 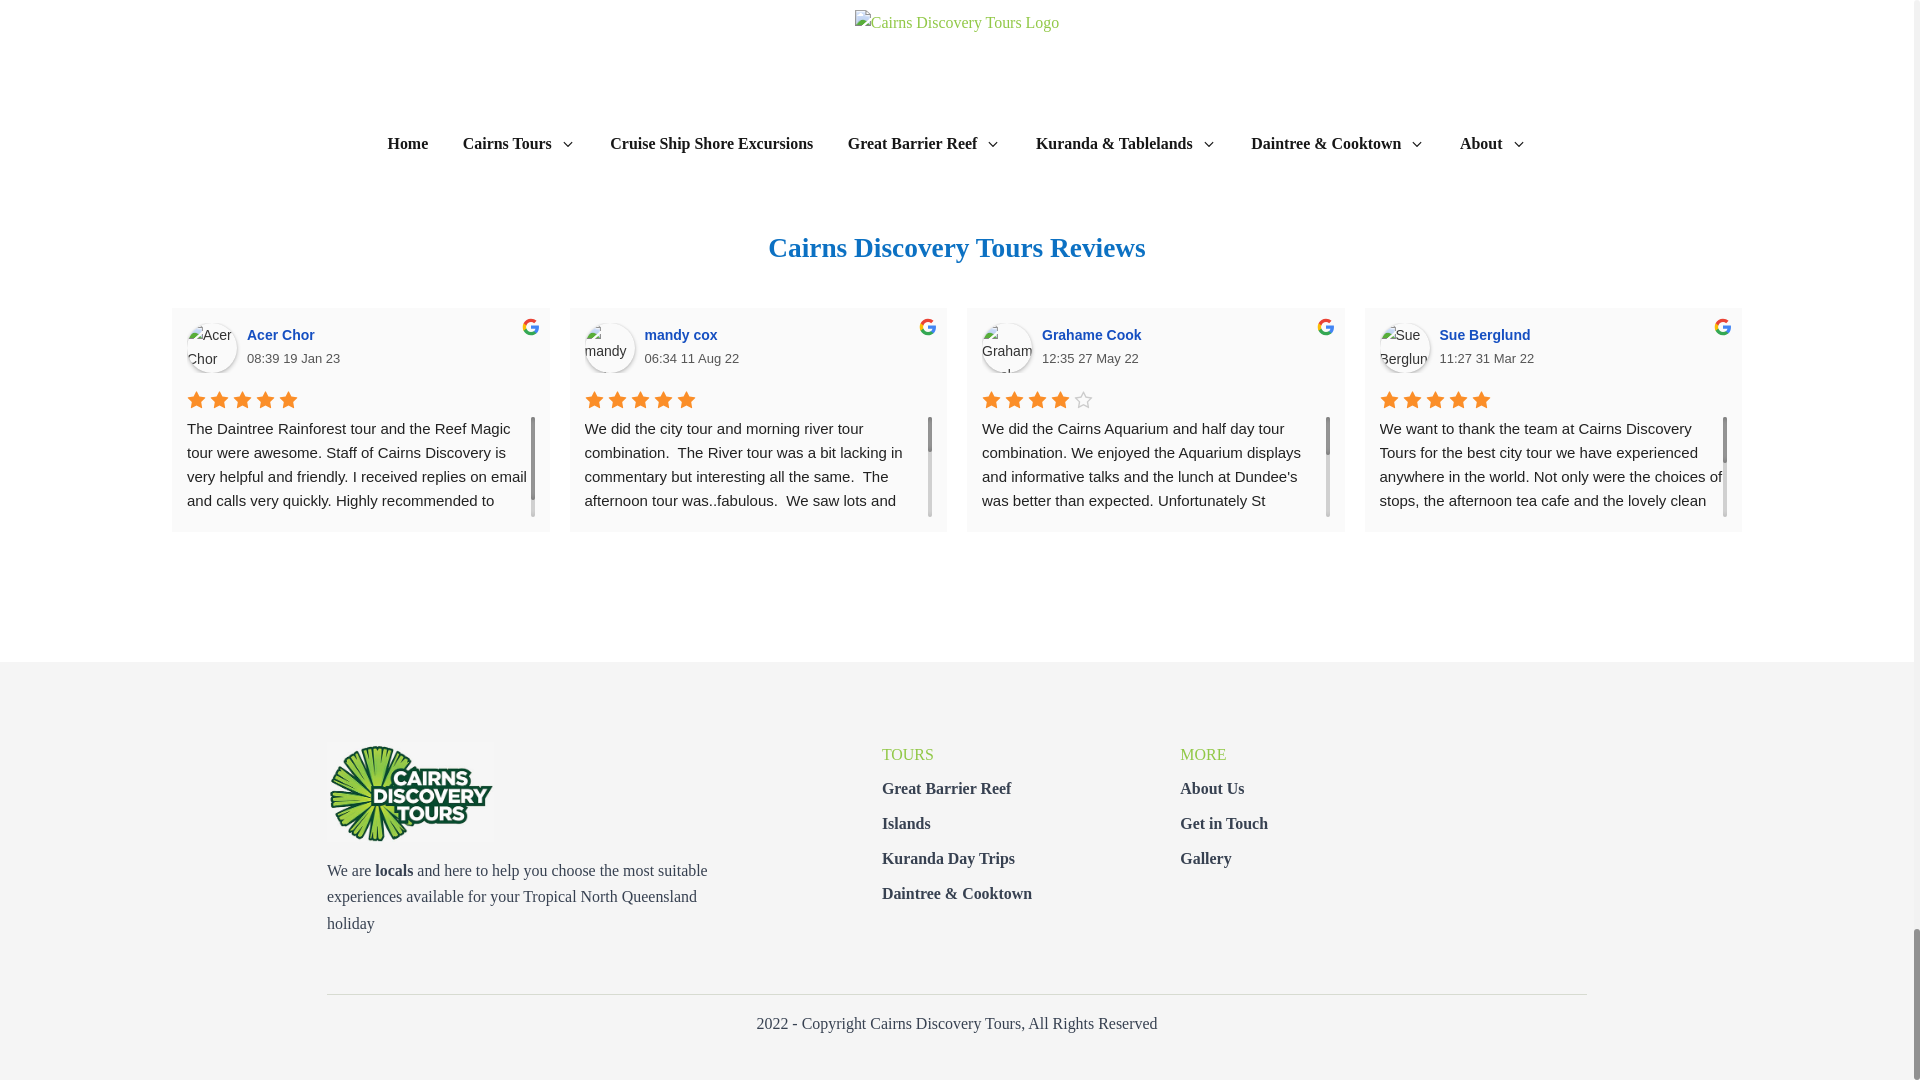 What do you see at coordinates (1802, 347) in the screenshot?
I see `Heather Cooney` at bounding box center [1802, 347].